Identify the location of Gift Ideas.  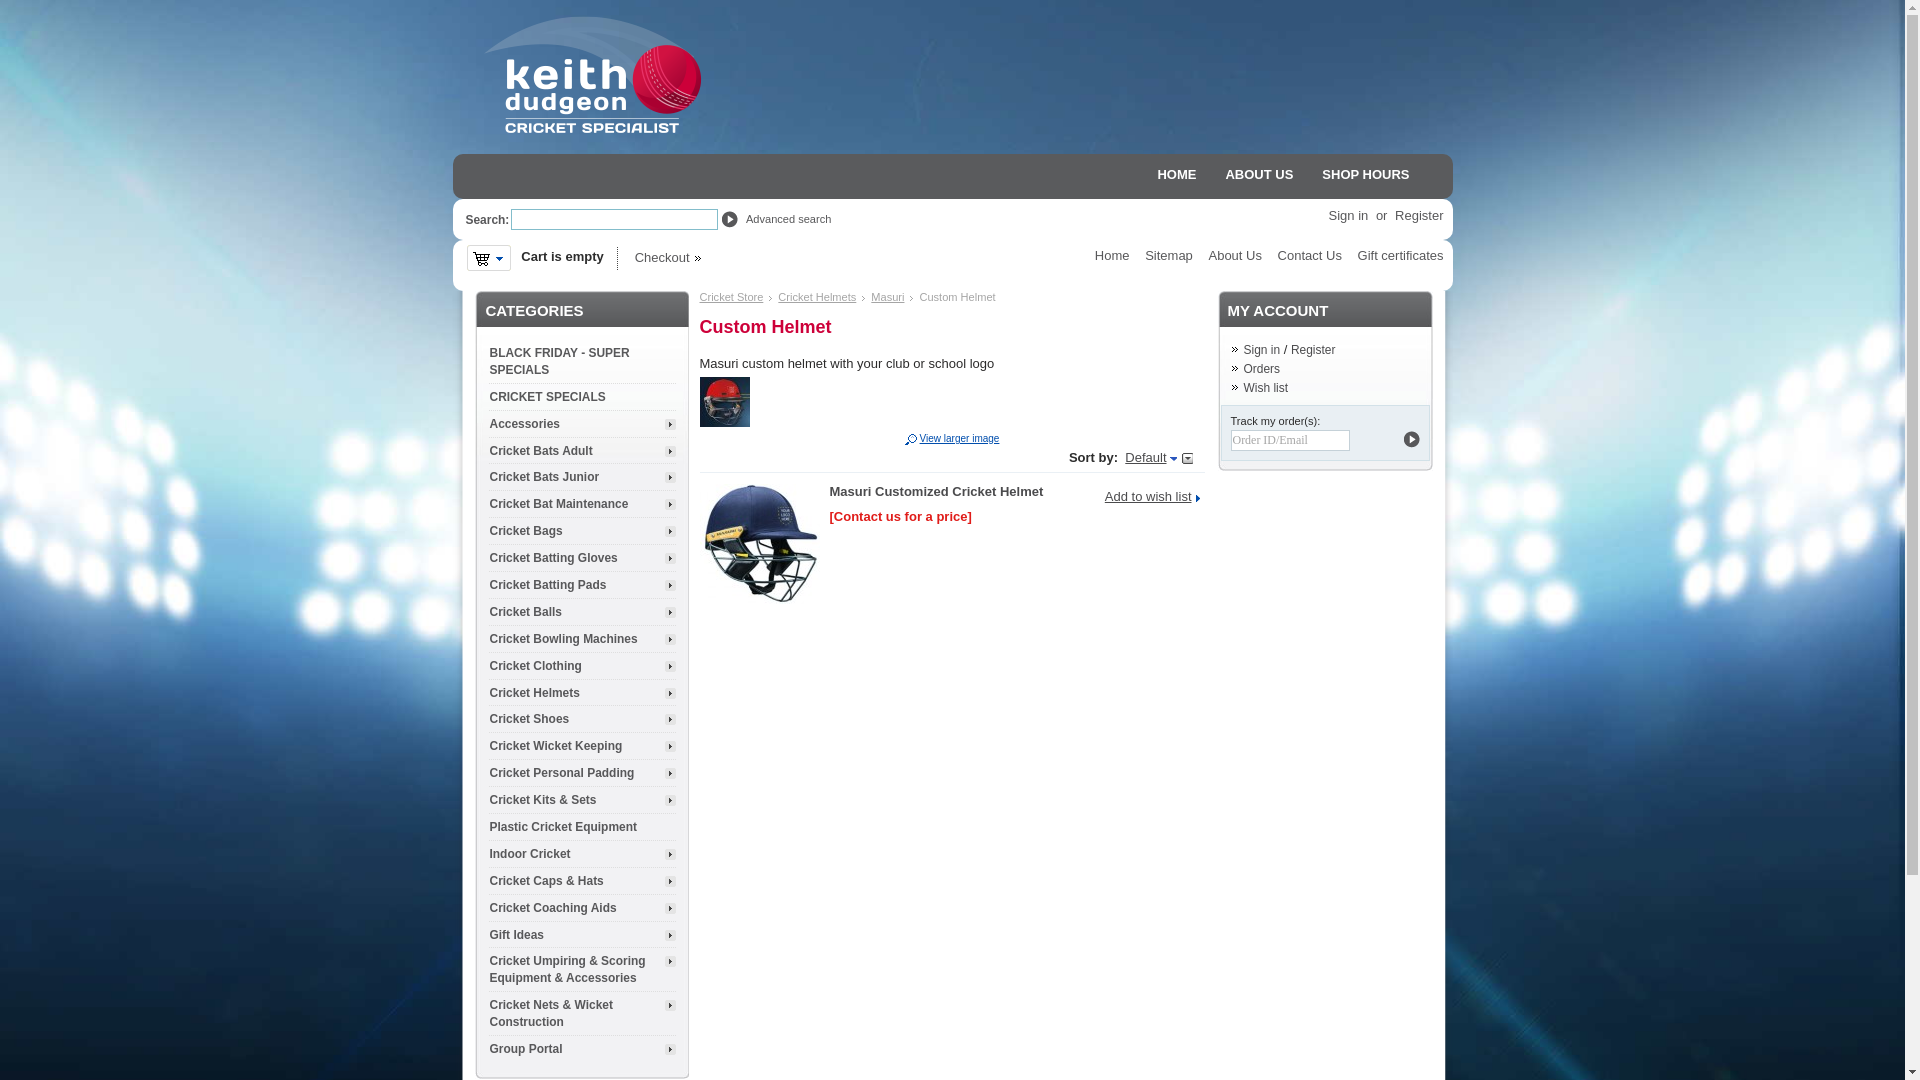
(582, 935).